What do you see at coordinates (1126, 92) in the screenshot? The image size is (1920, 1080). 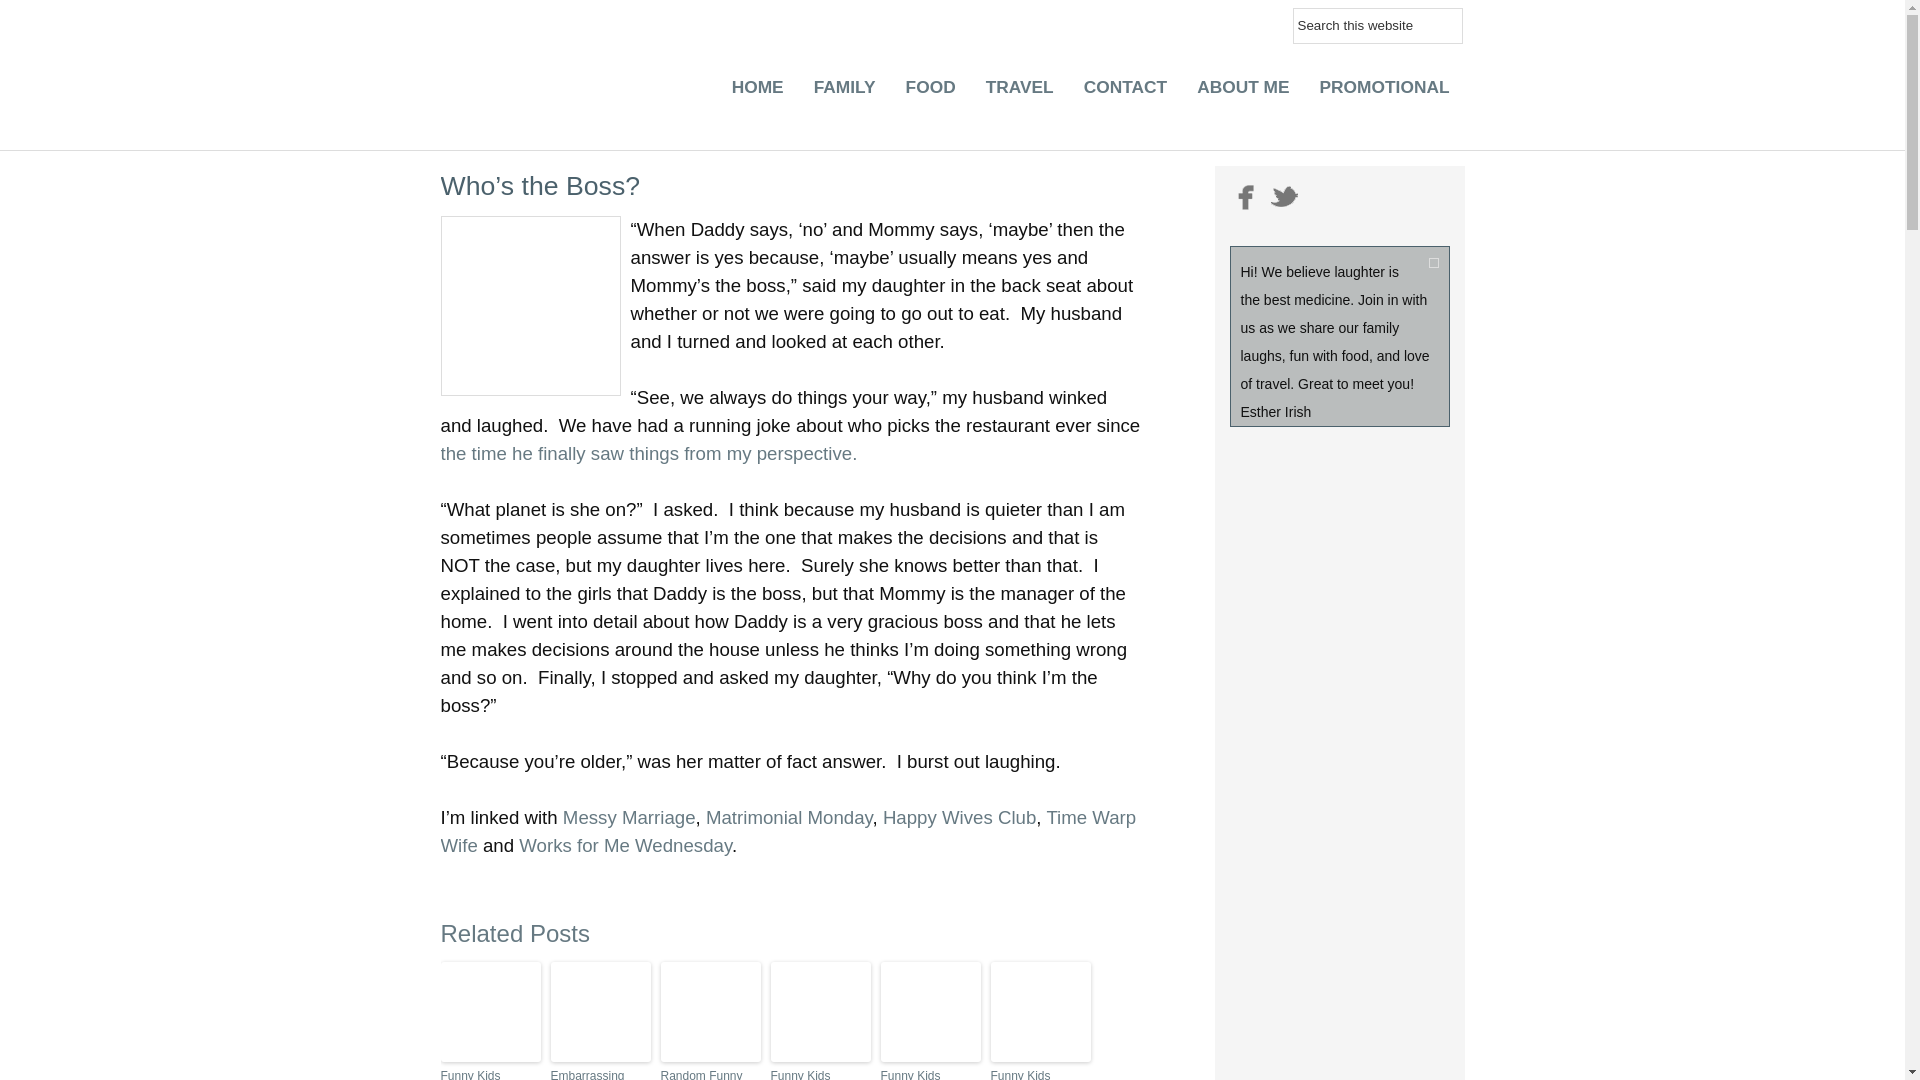 I see `CONTACT` at bounding box center [1126, 92].